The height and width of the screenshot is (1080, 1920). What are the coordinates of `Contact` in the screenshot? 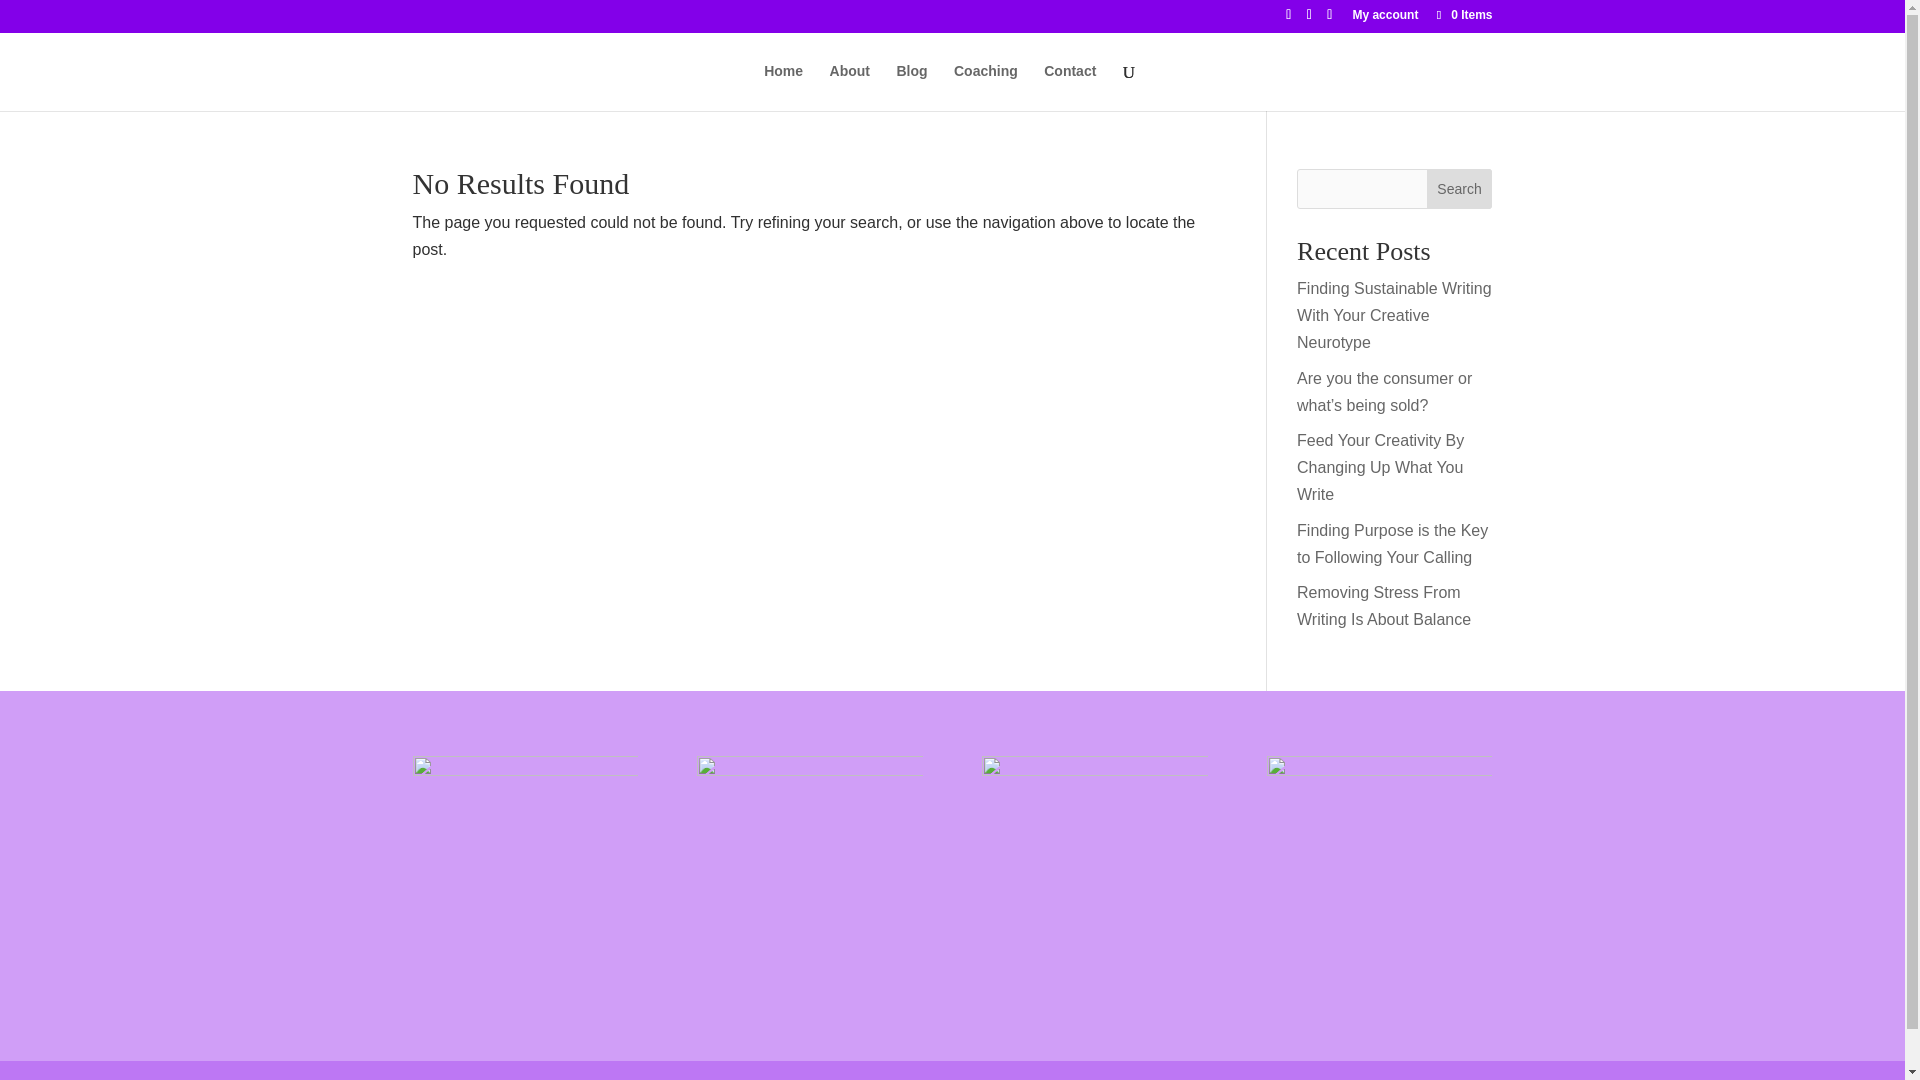 It's located at (1070, 87).